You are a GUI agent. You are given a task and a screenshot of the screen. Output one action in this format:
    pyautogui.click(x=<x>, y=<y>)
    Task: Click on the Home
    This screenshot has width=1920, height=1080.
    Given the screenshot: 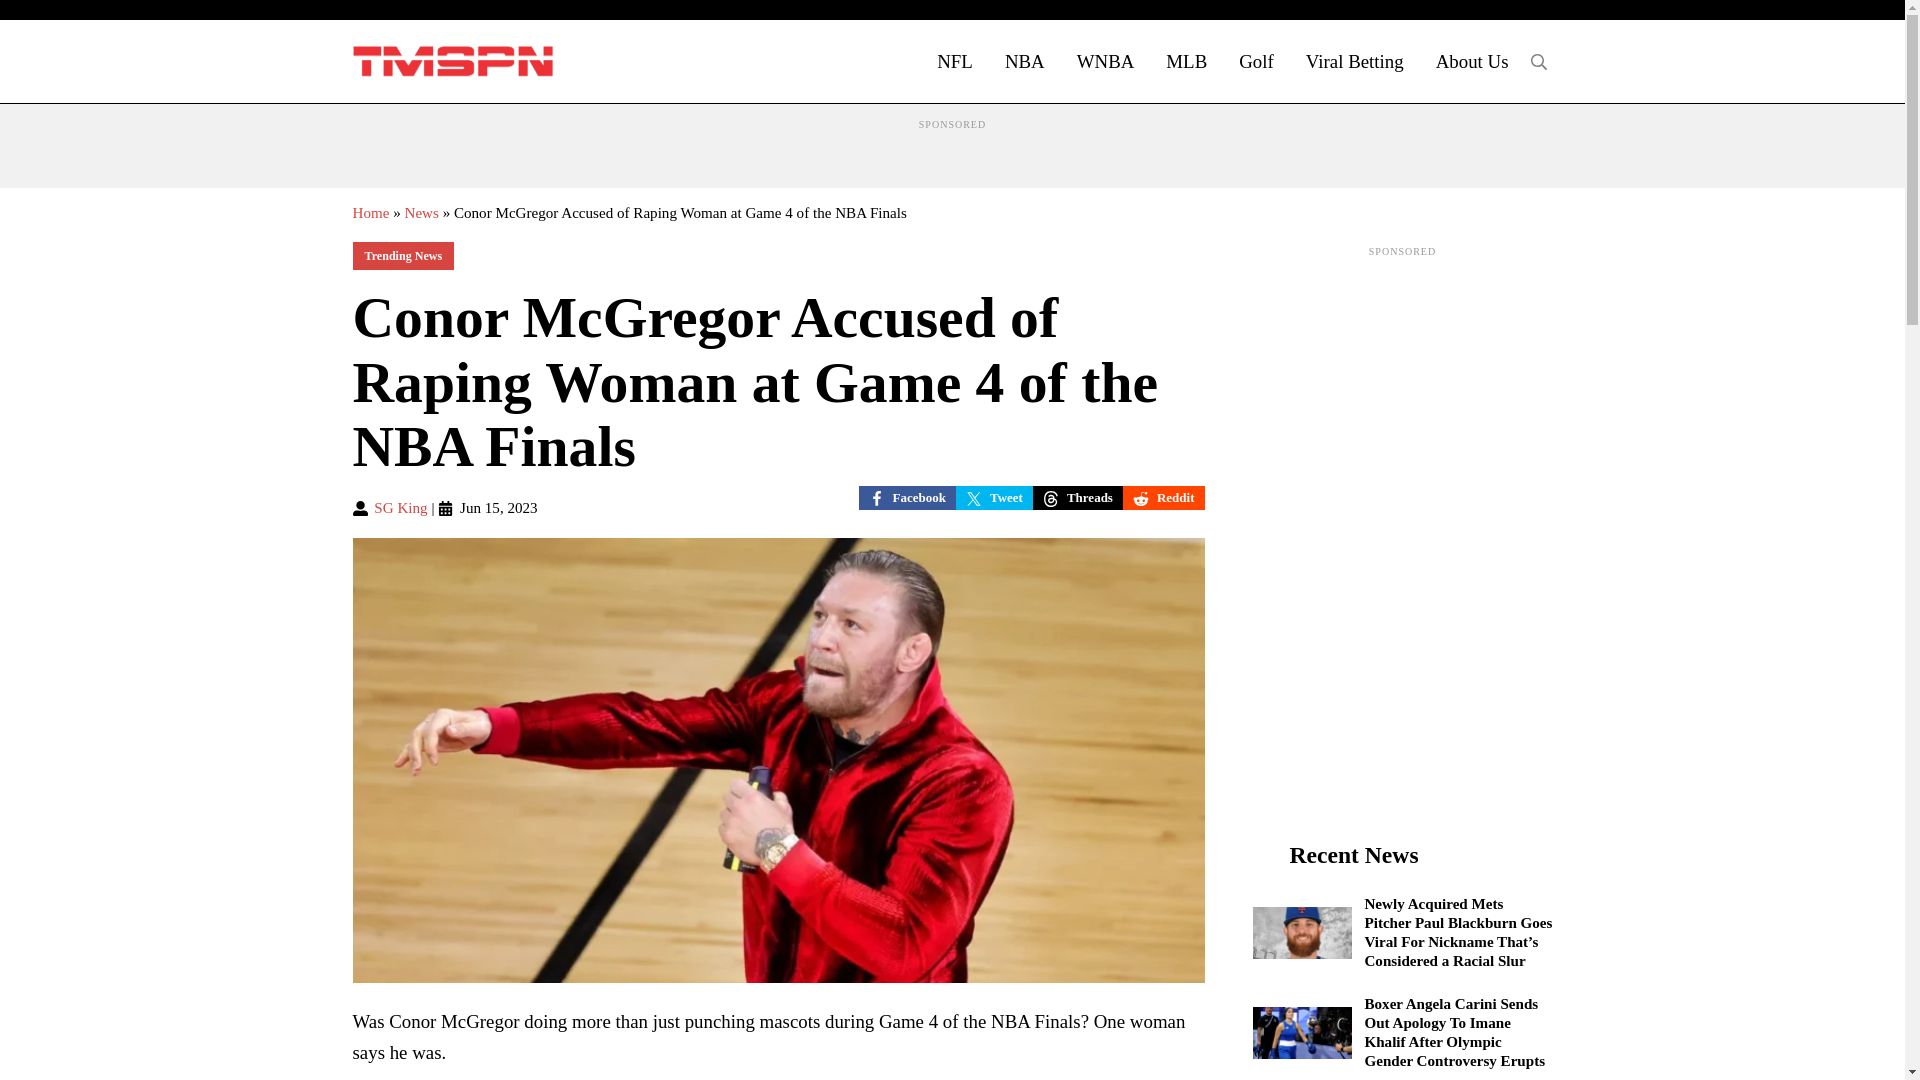 What is the action you would take?
    pyautogui.click(x=370, y=213)
    